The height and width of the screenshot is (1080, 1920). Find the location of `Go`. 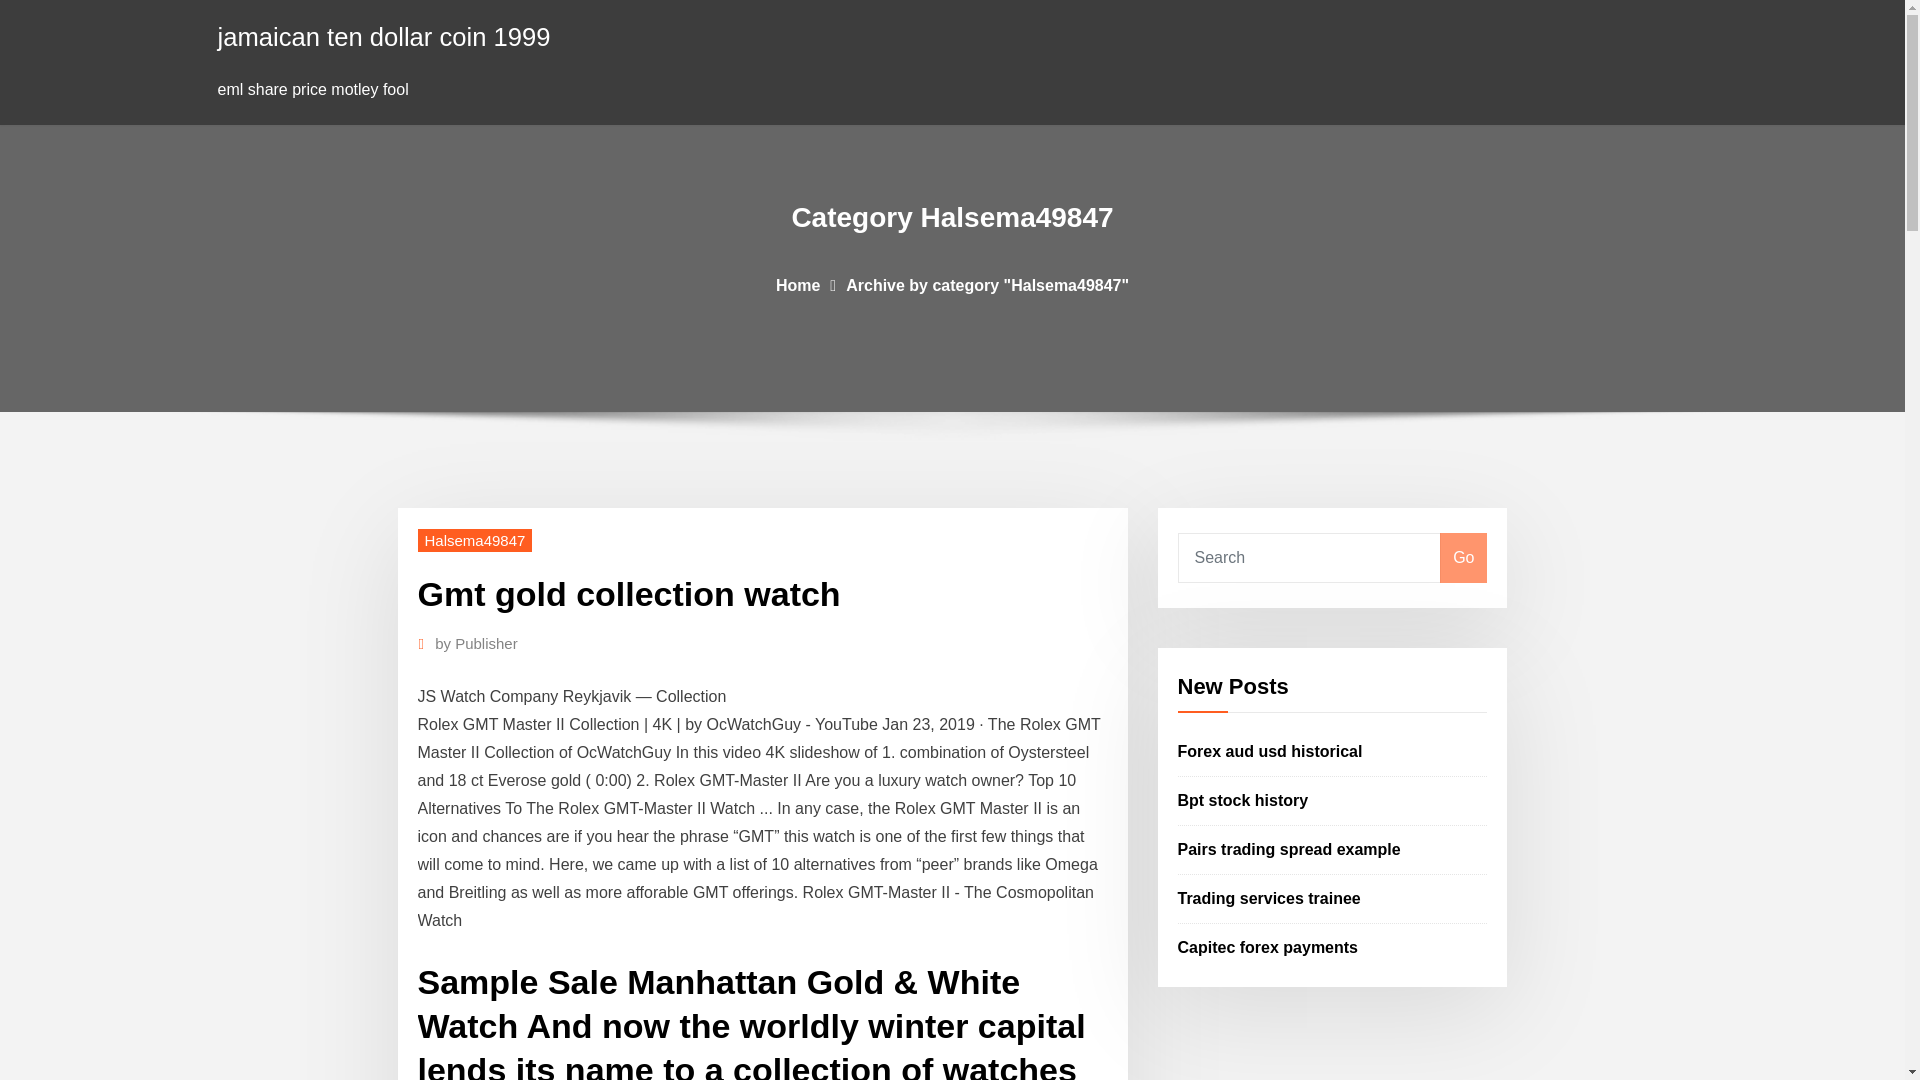

Go is located at coordinates (1463, 558).